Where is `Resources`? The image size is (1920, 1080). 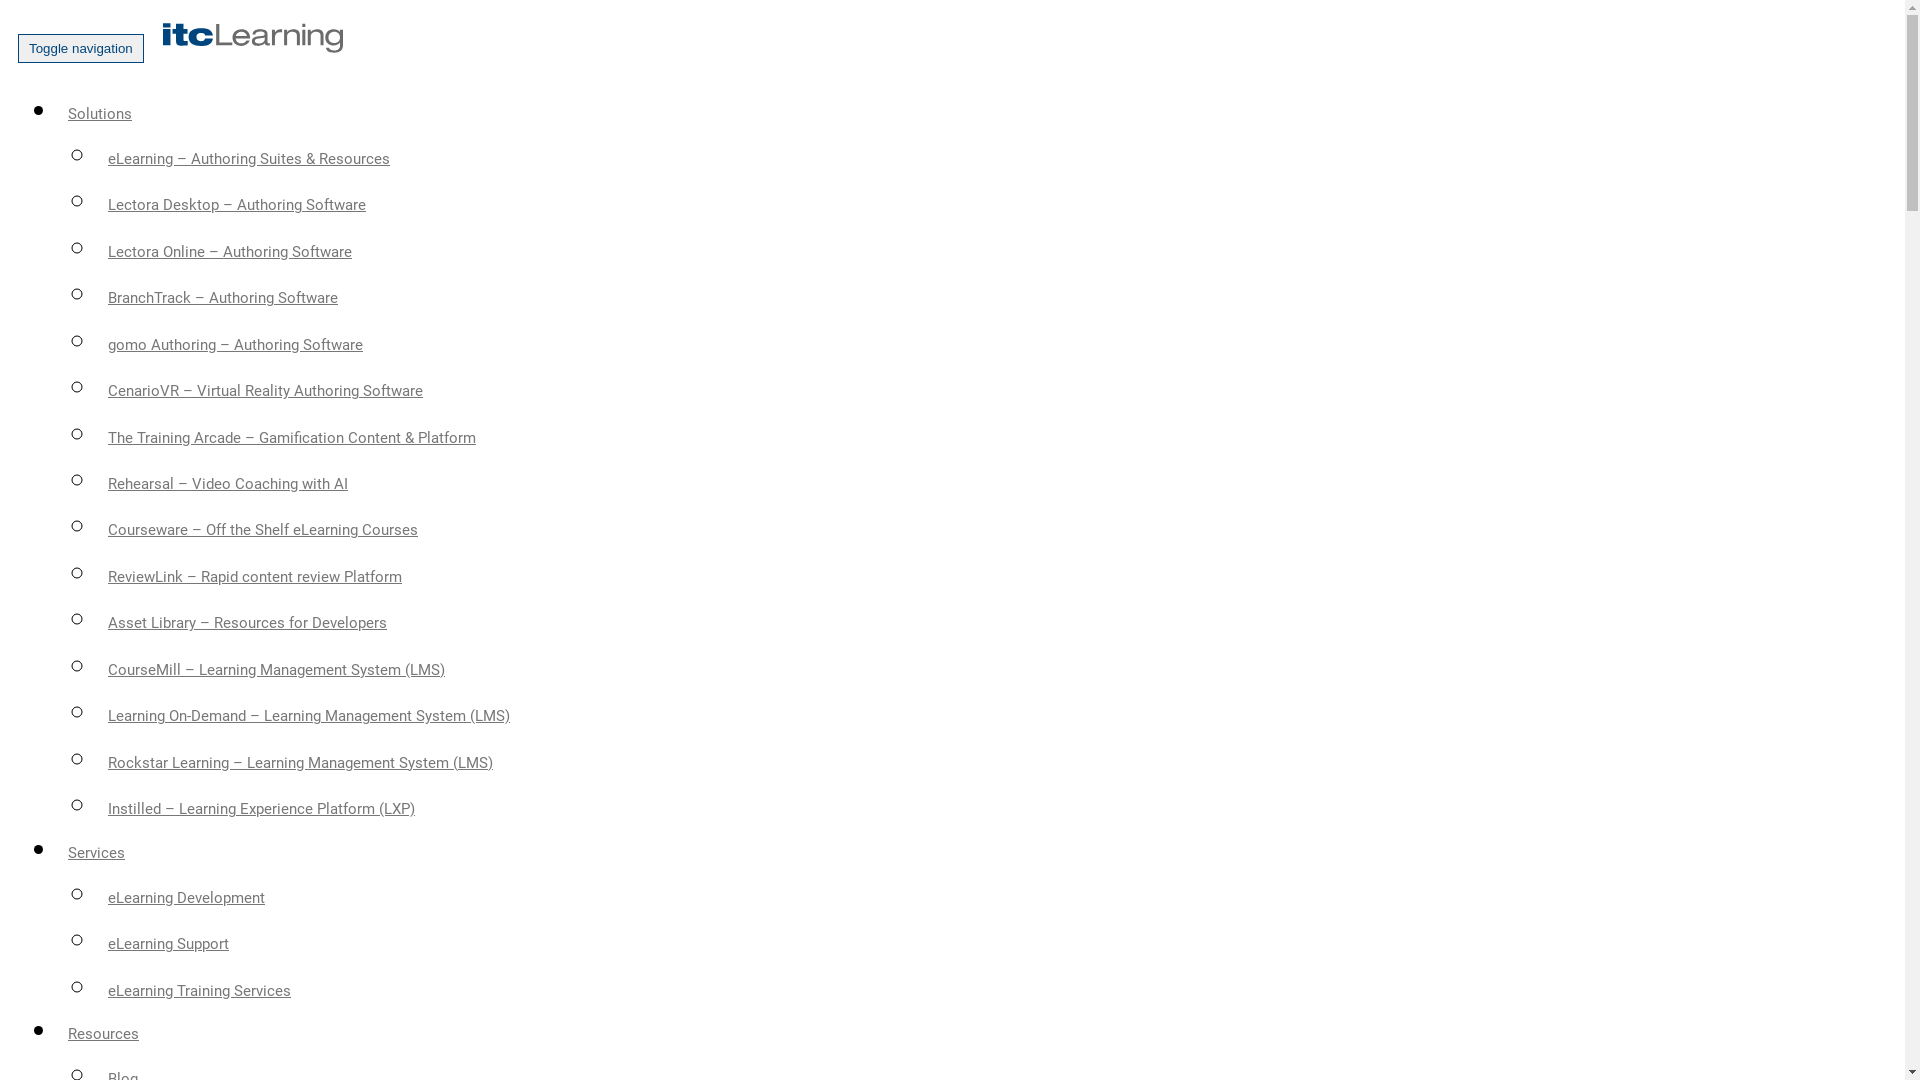 Resources is located at coordinates (104, 1034).